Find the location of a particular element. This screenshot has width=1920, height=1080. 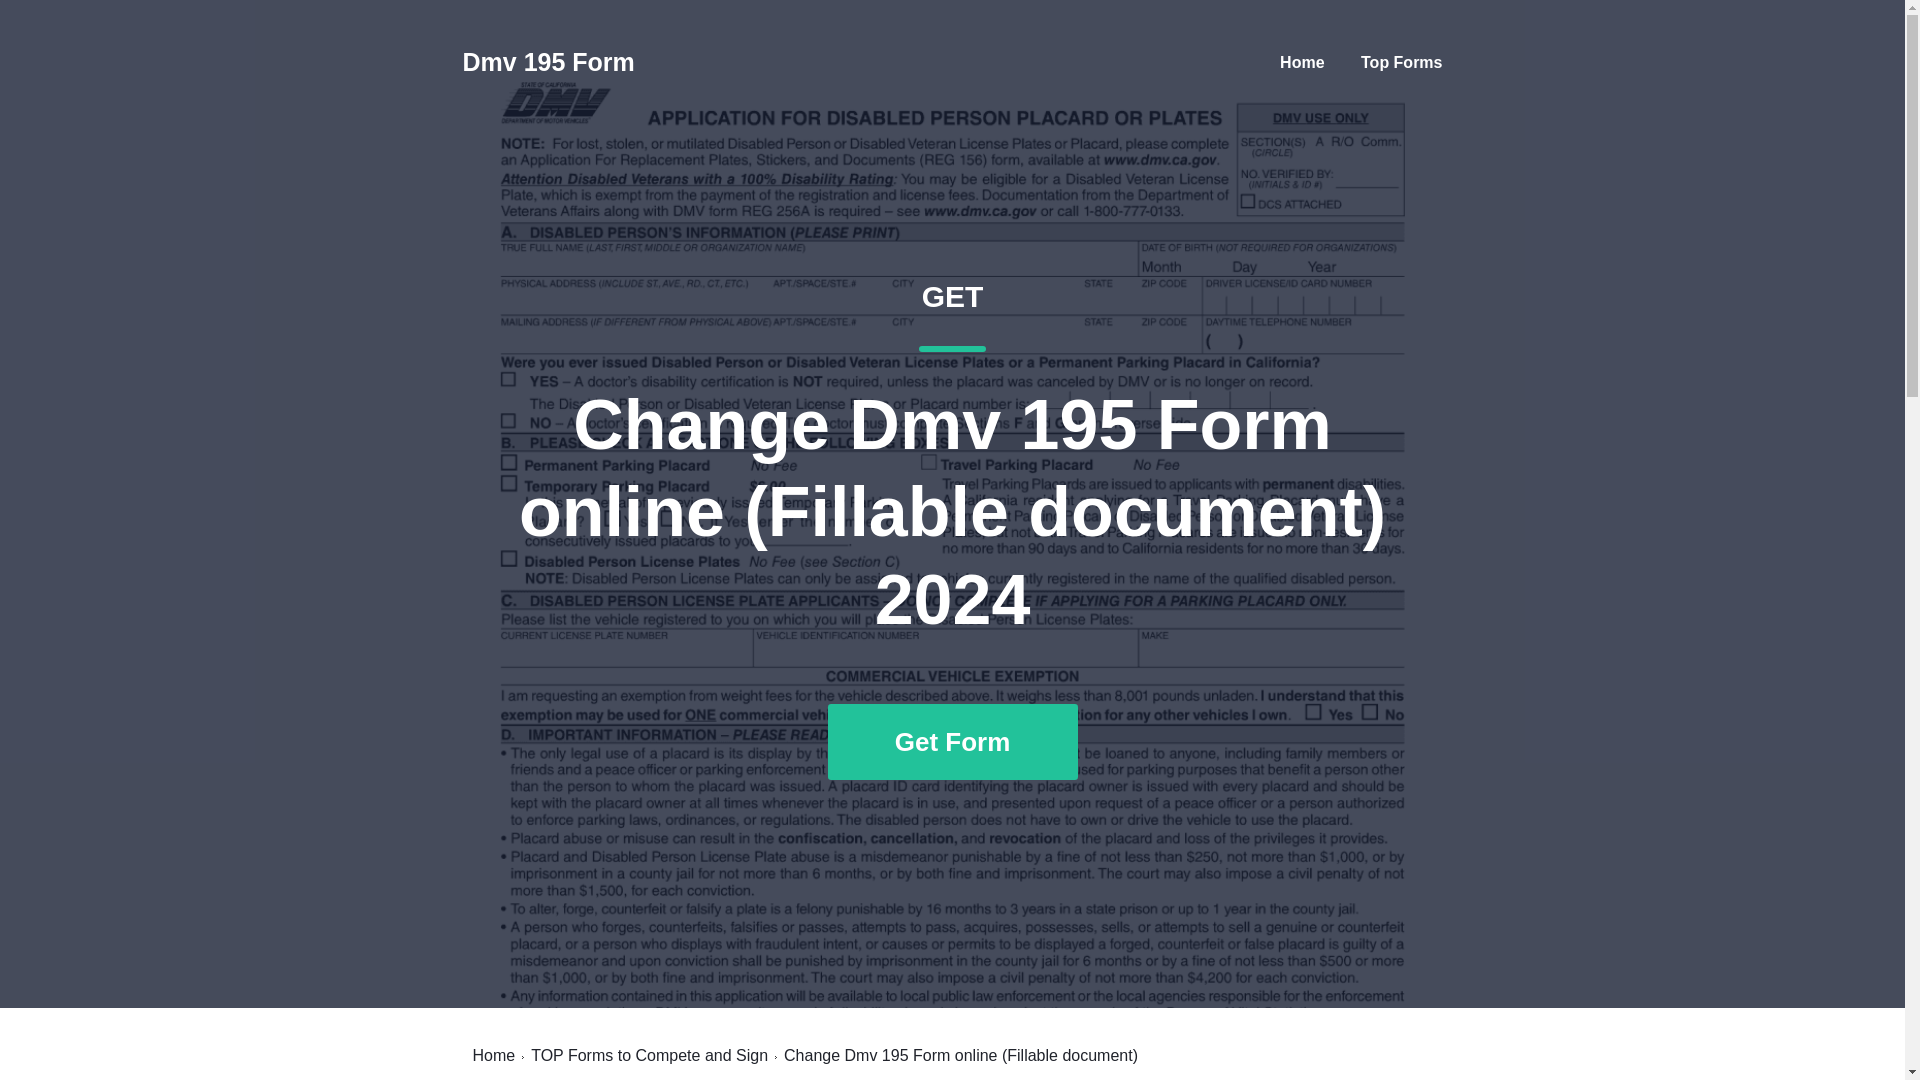

Dmv 195 Form is located at coordinates (548, 62).